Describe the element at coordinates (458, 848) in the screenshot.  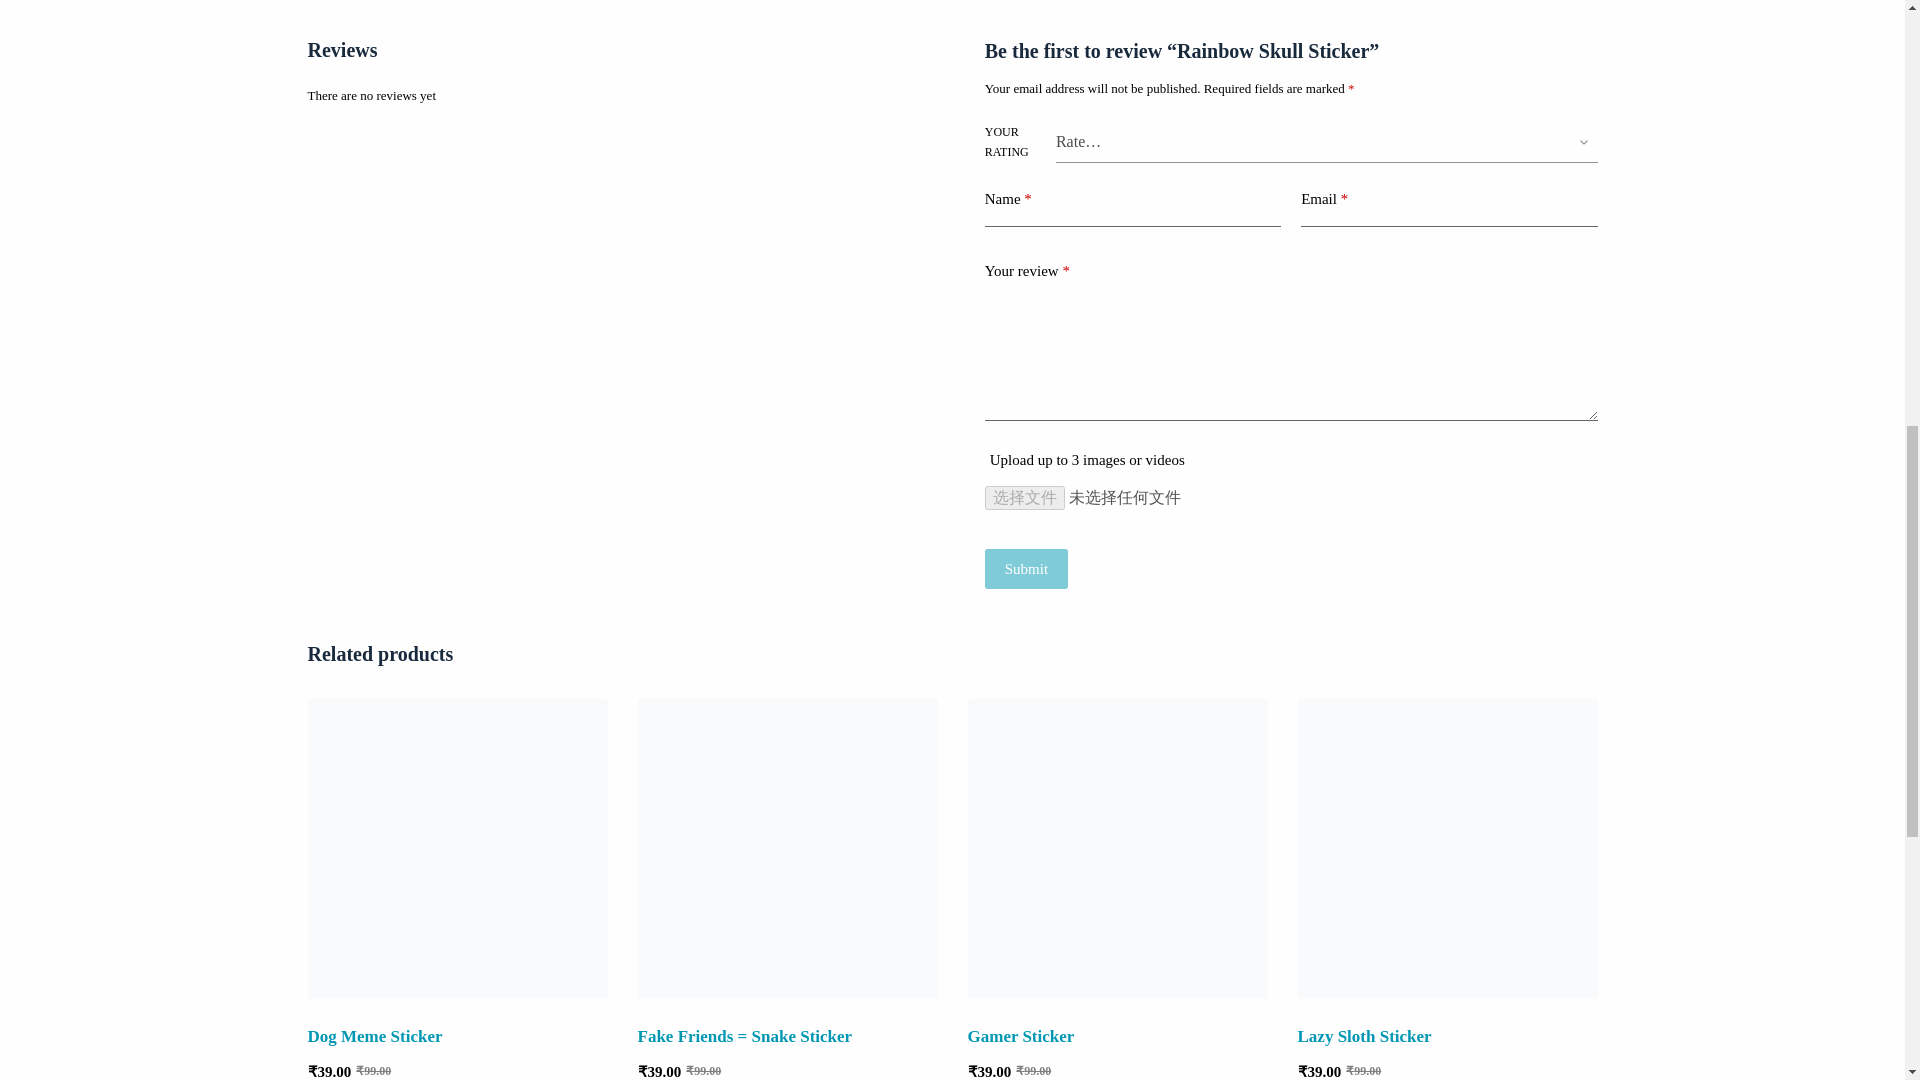
I see `Dog Meme Cool Cage Sticker` at that location.